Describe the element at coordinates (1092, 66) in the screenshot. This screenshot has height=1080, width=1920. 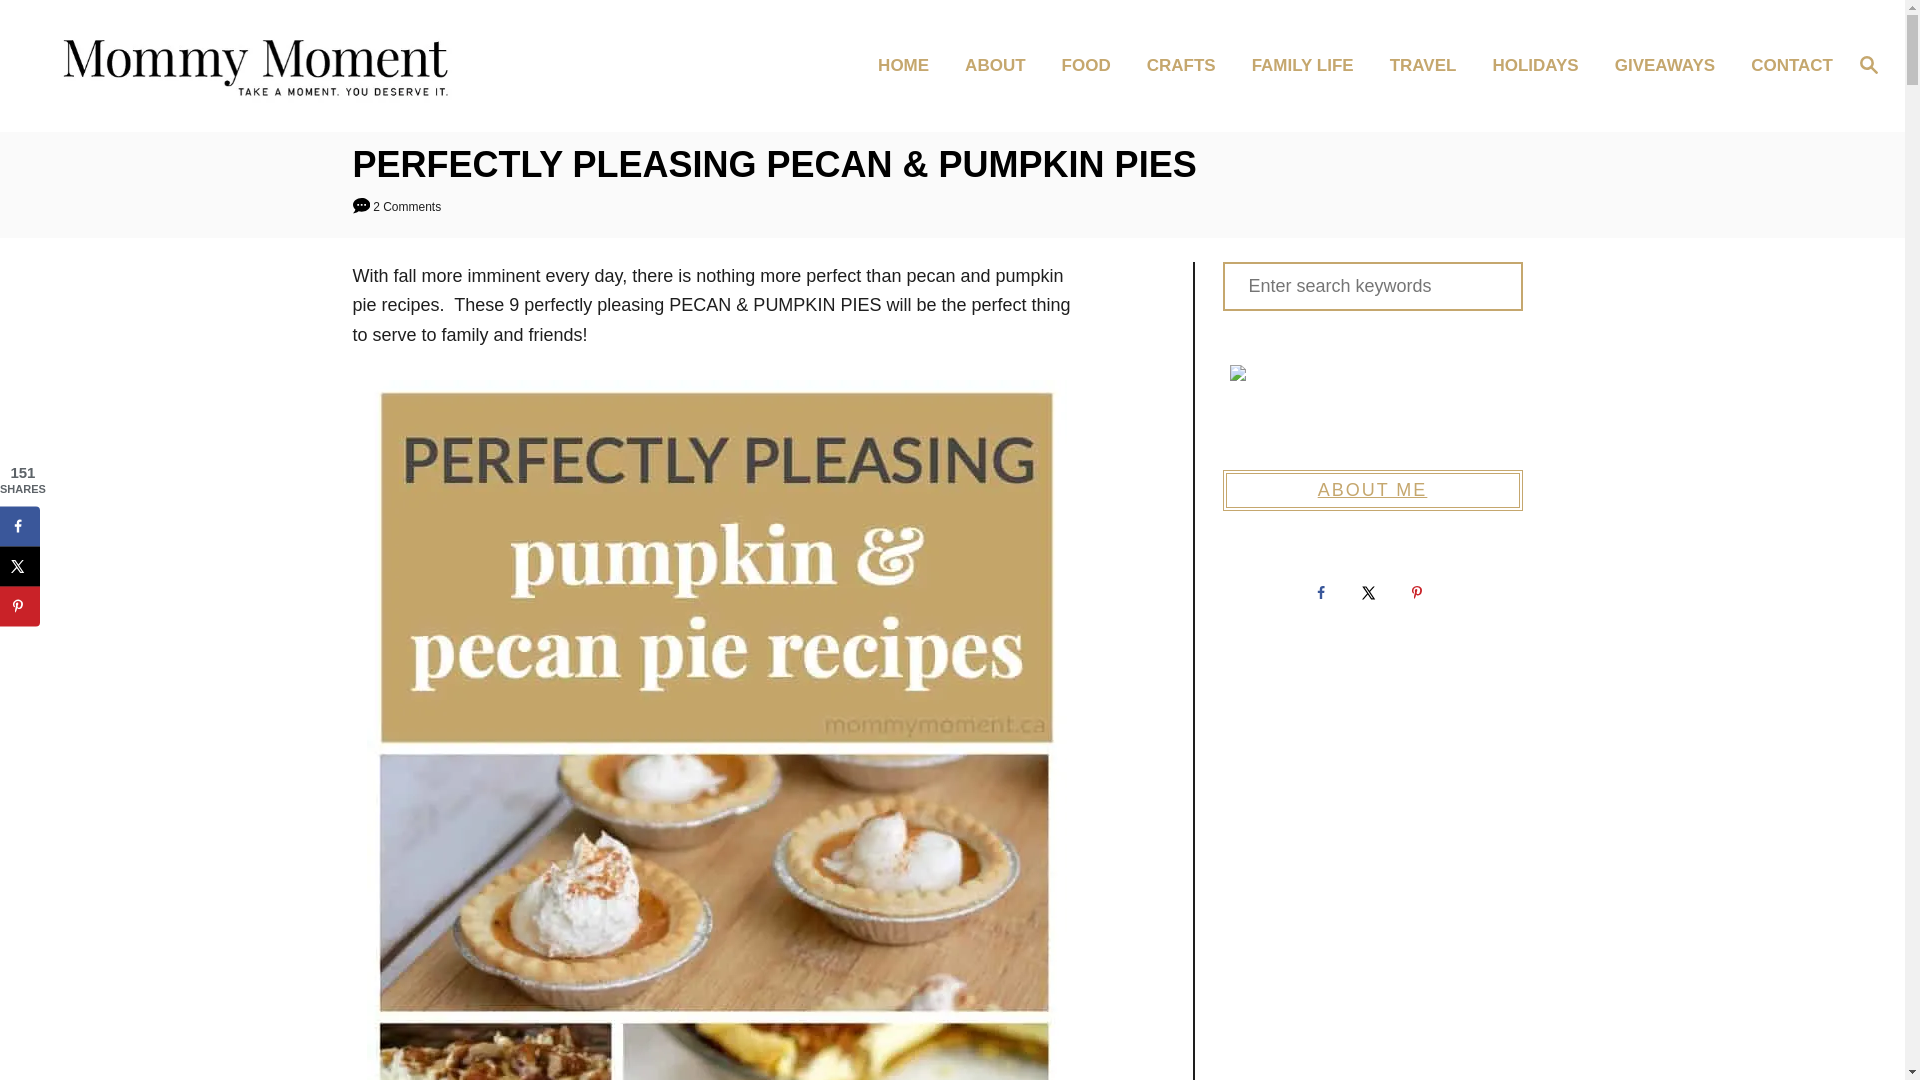
I see `FOOD` at that location.